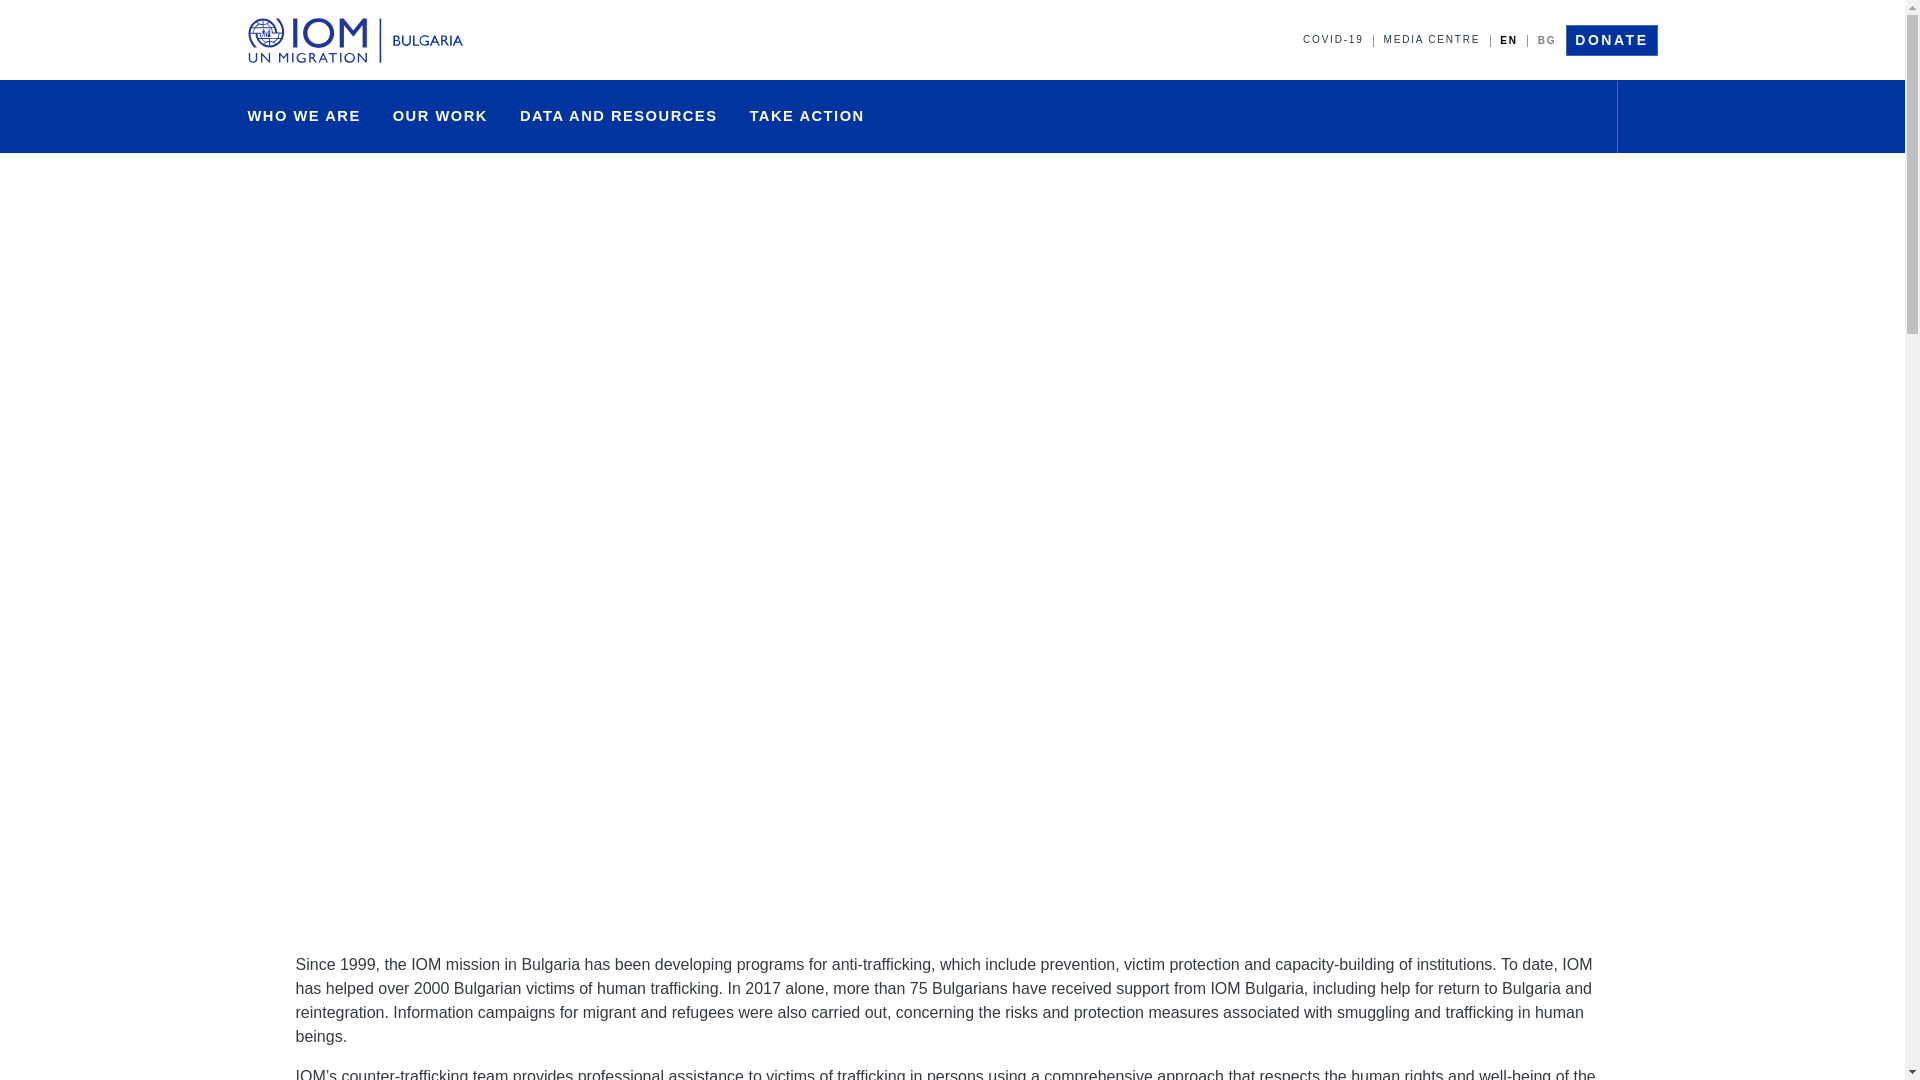 This screenshot has width=1920, height=1080. I want to click on DATA AND RESOURCES, so click(618, 116).